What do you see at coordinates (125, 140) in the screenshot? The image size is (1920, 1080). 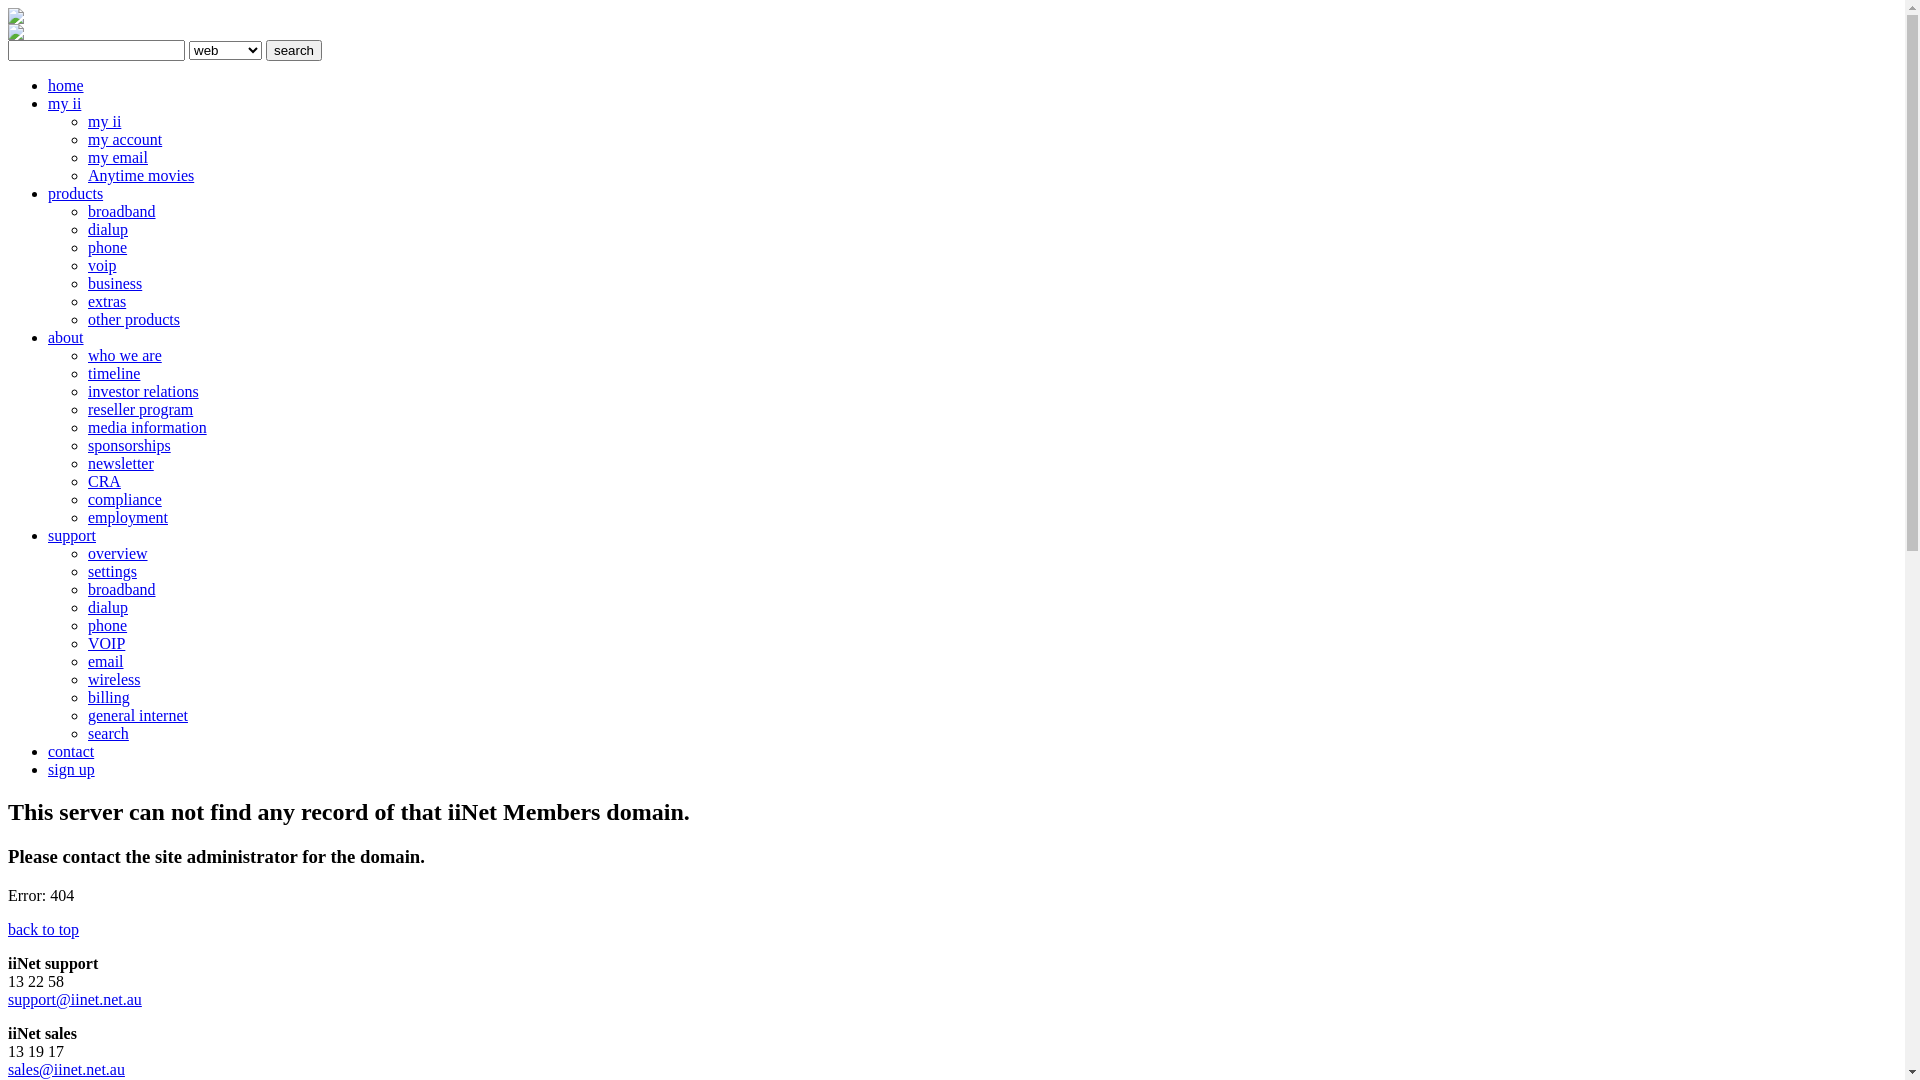 I see `my account` at bounding box center [125, 140].